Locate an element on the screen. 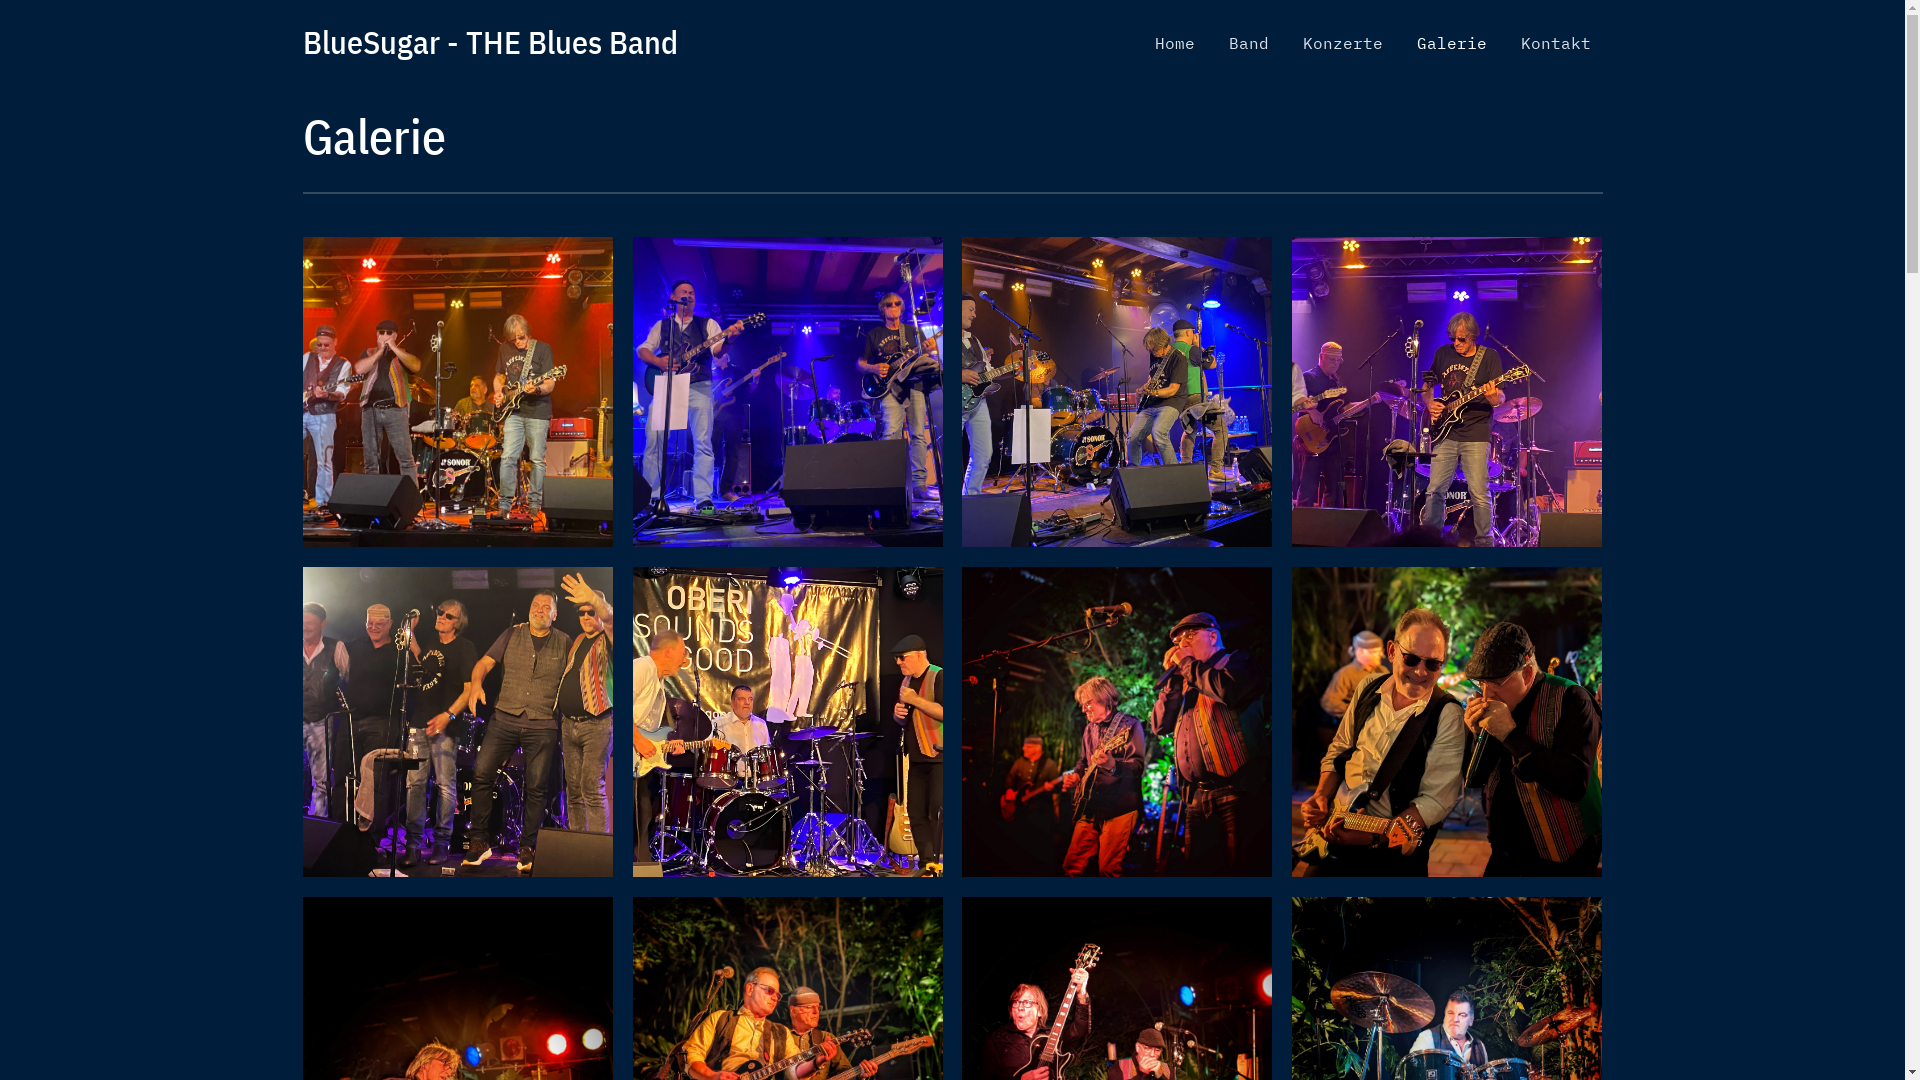 The width and height of the screenshot is (1920, 1080). Thomas Claviez und Kari Rappersberger is located at coordinates (1447, 722).